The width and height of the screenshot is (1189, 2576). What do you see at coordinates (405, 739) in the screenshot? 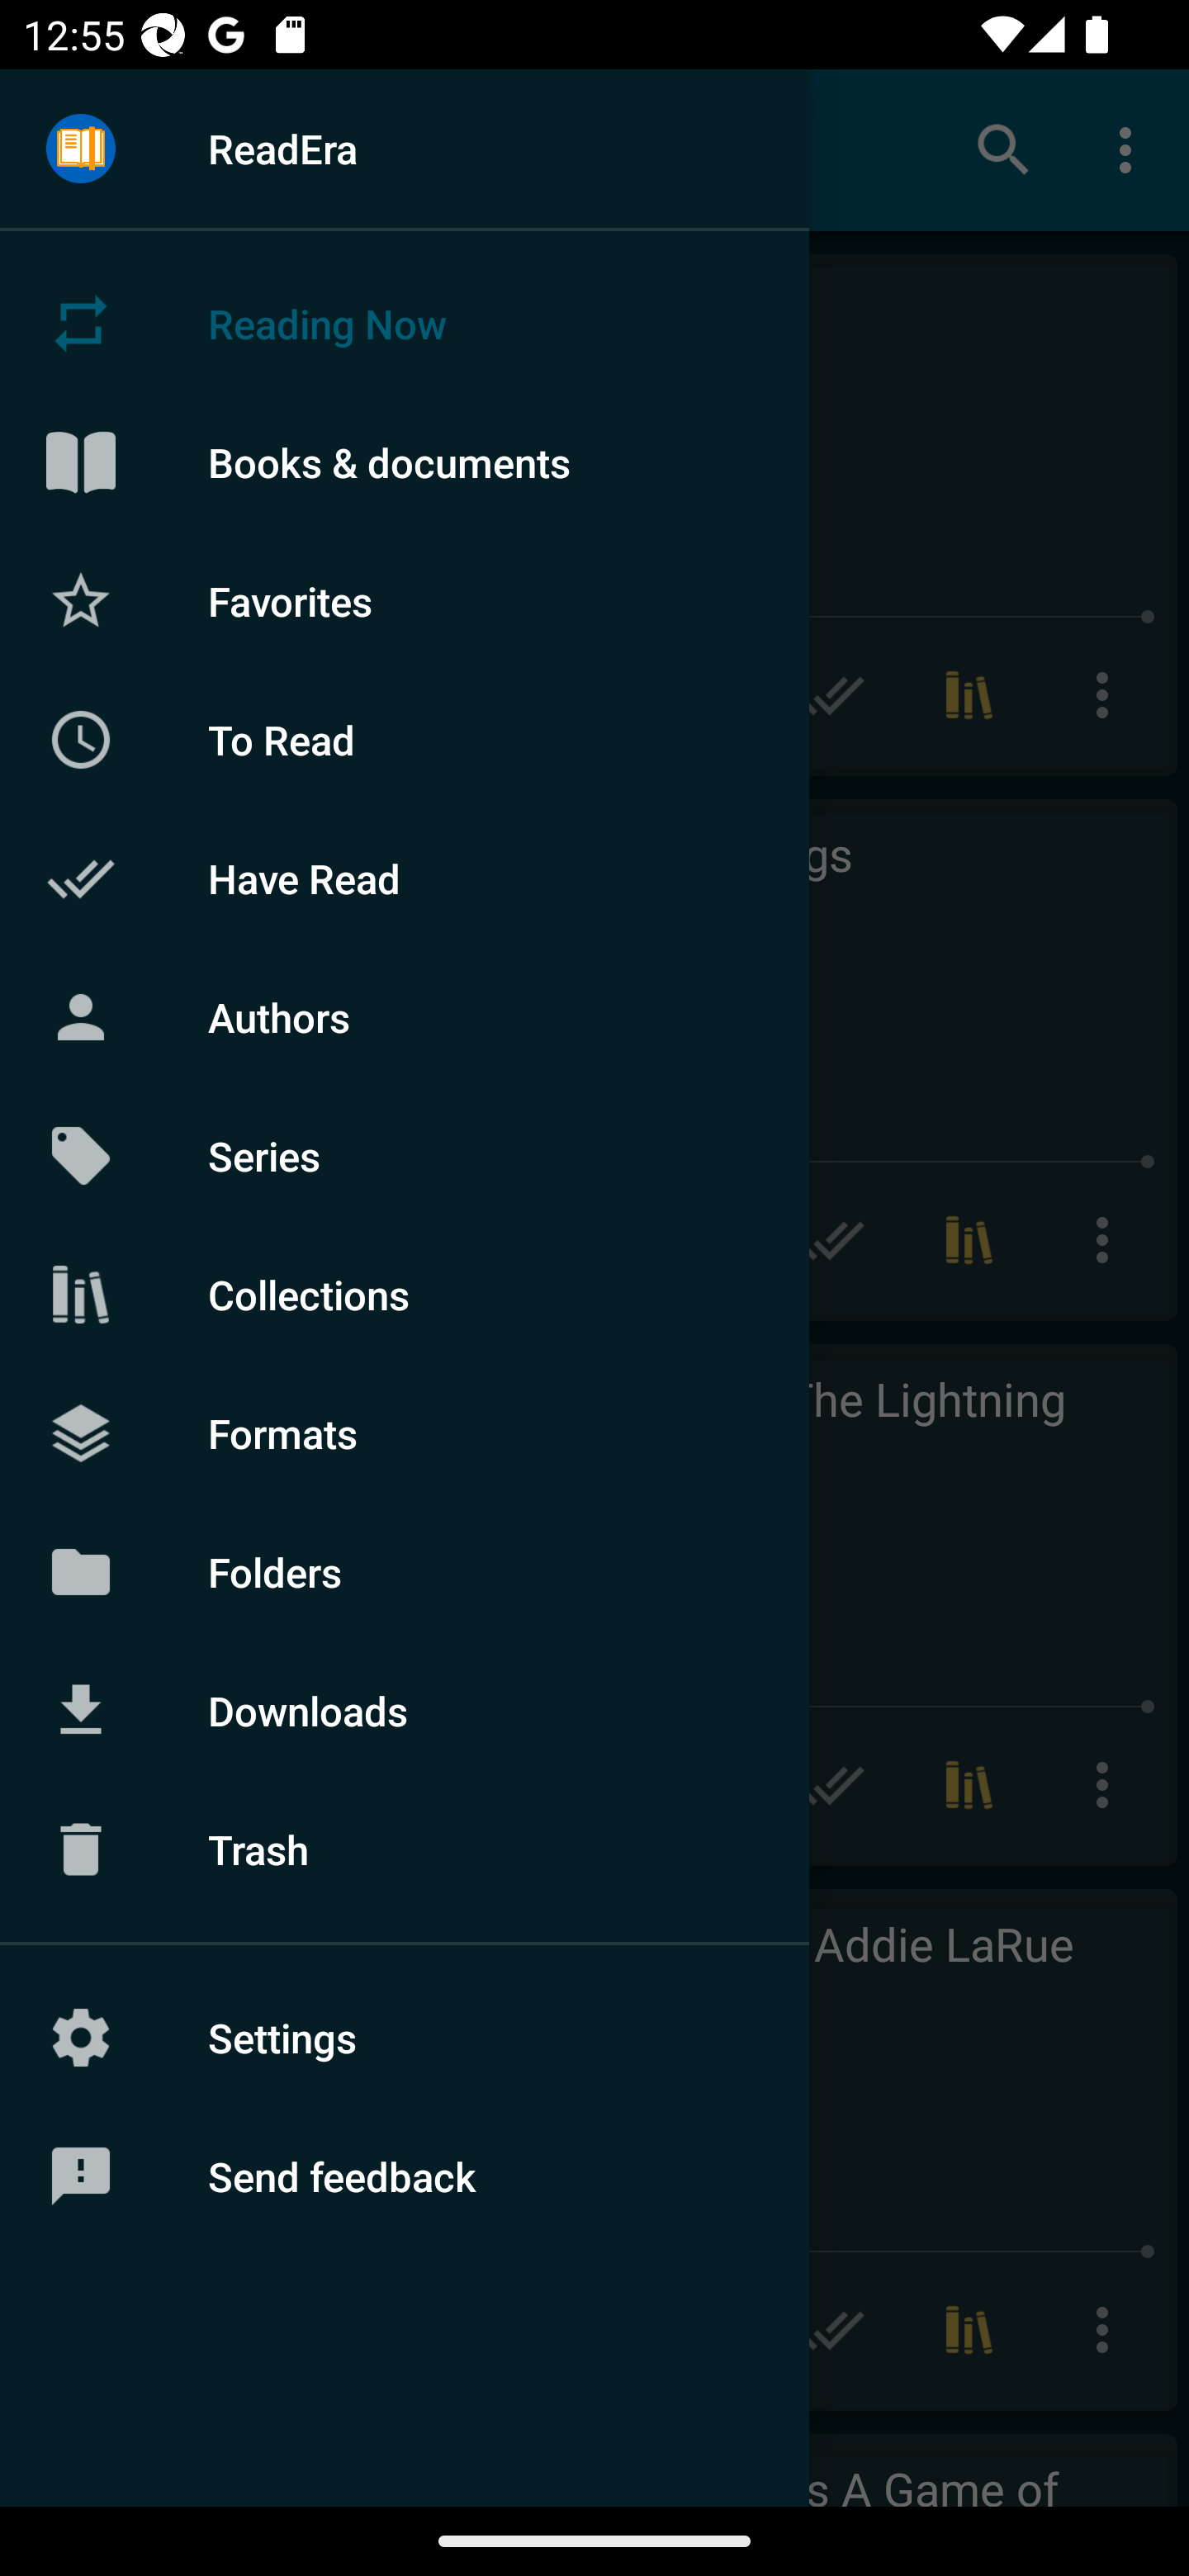
I see `To Read` at bounding box center [405, 739].